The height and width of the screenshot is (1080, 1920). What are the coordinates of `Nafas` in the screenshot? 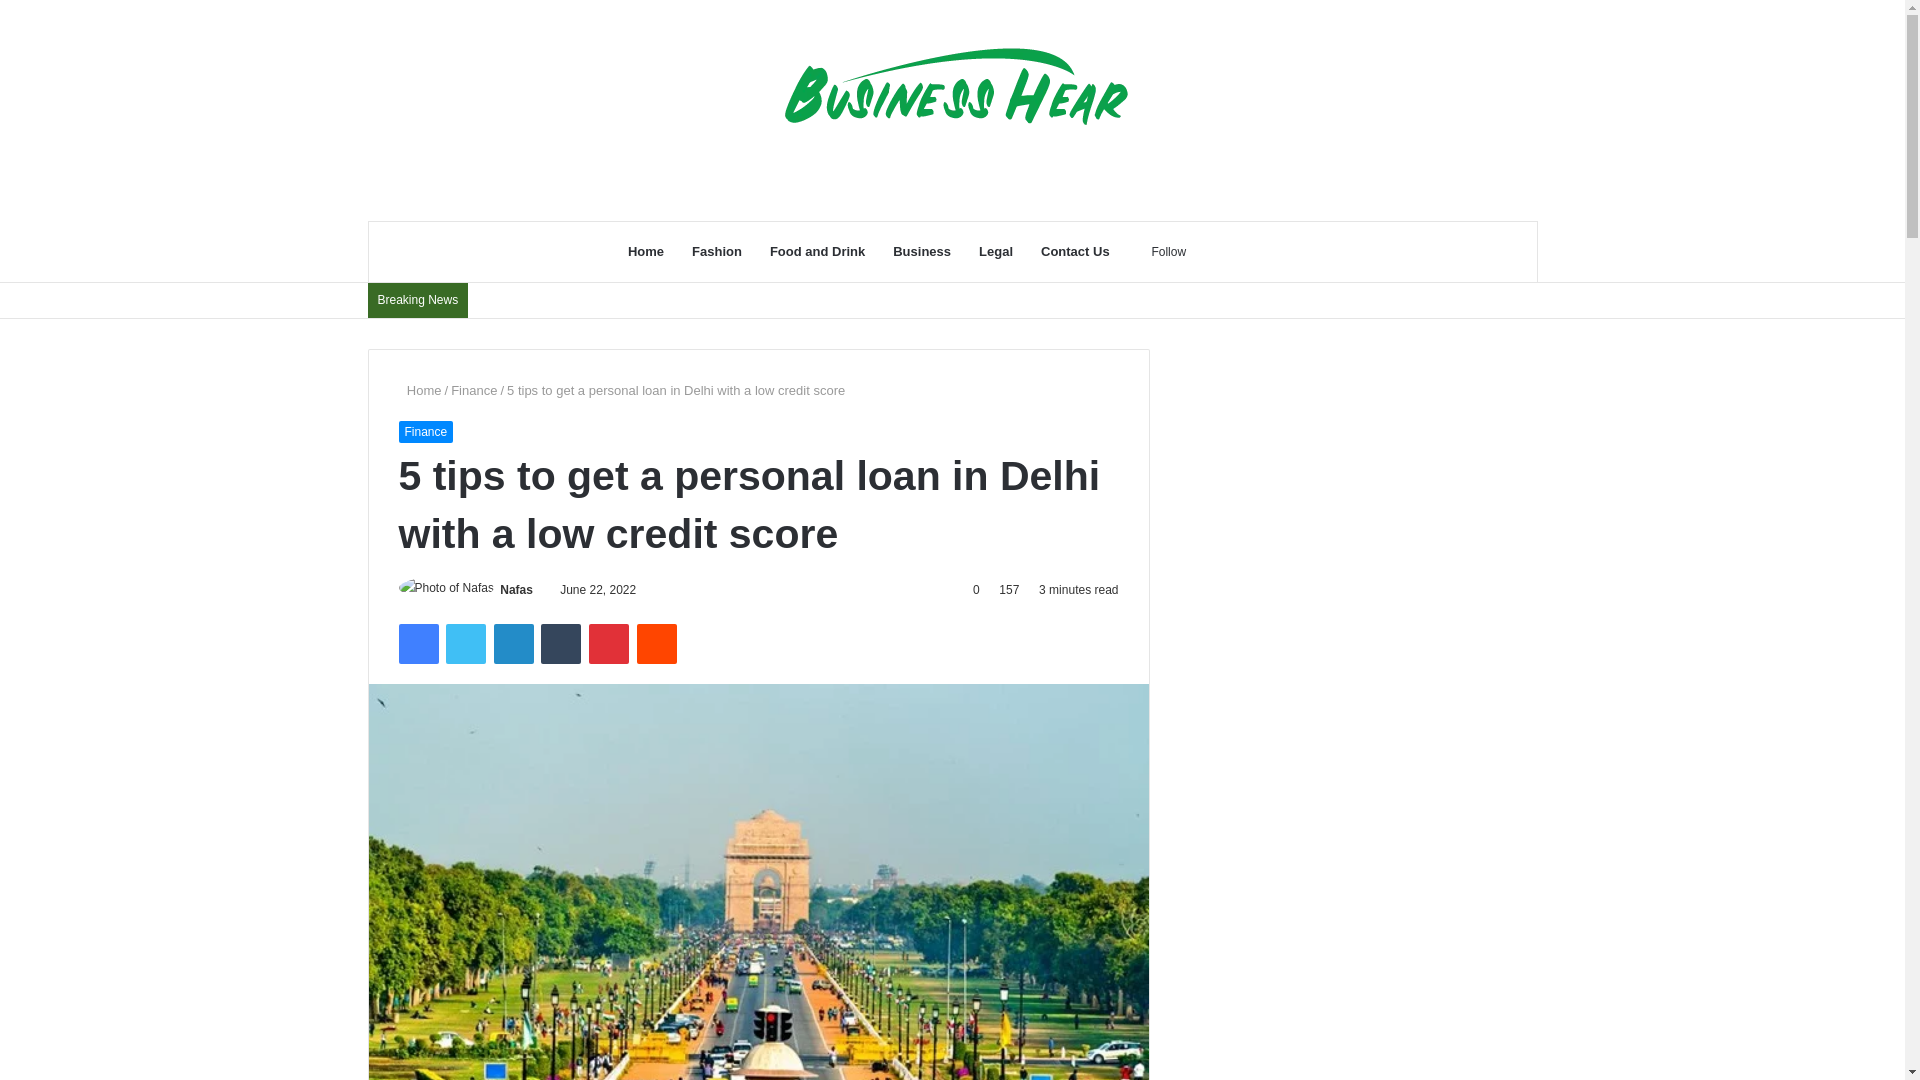 It's located at (516, 590).